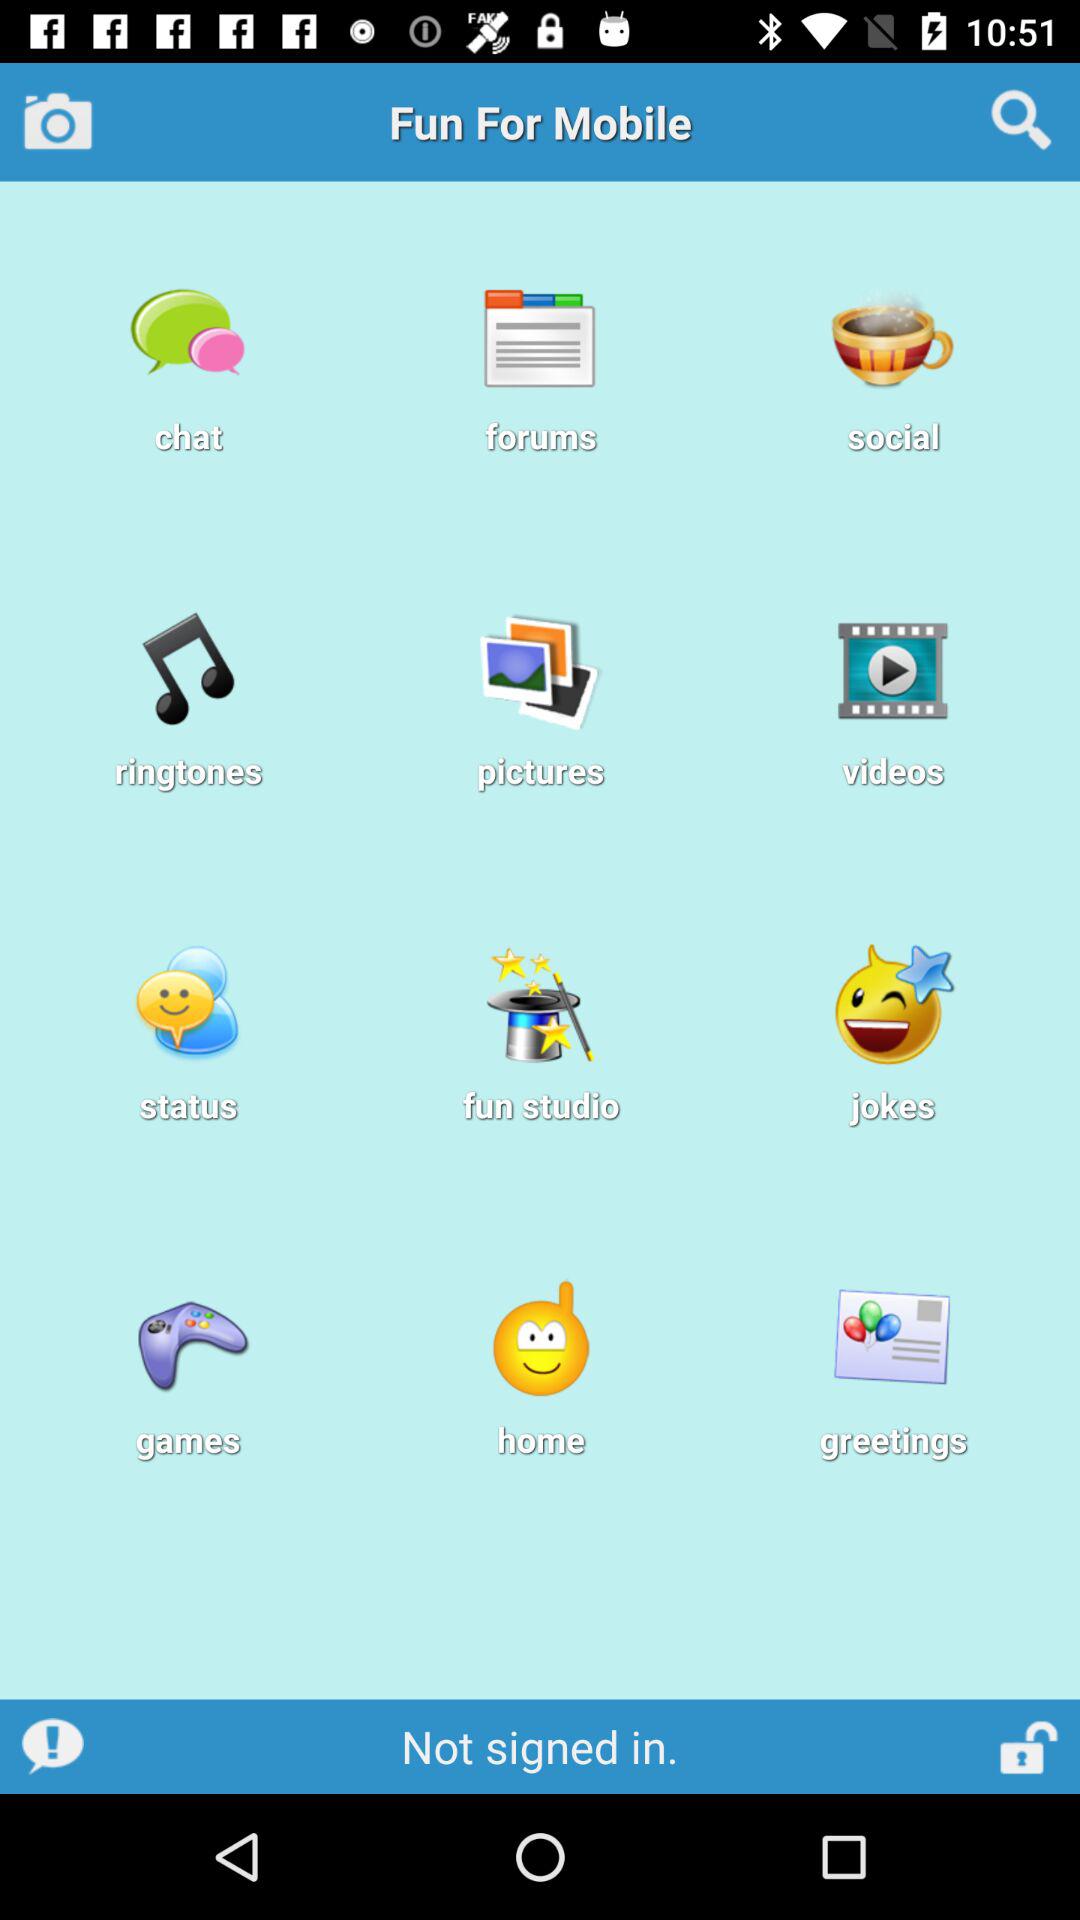 The width and height of the screenshot is (1080, 1920). I want to click on select the icon above the ringtones, so click(188, 670).